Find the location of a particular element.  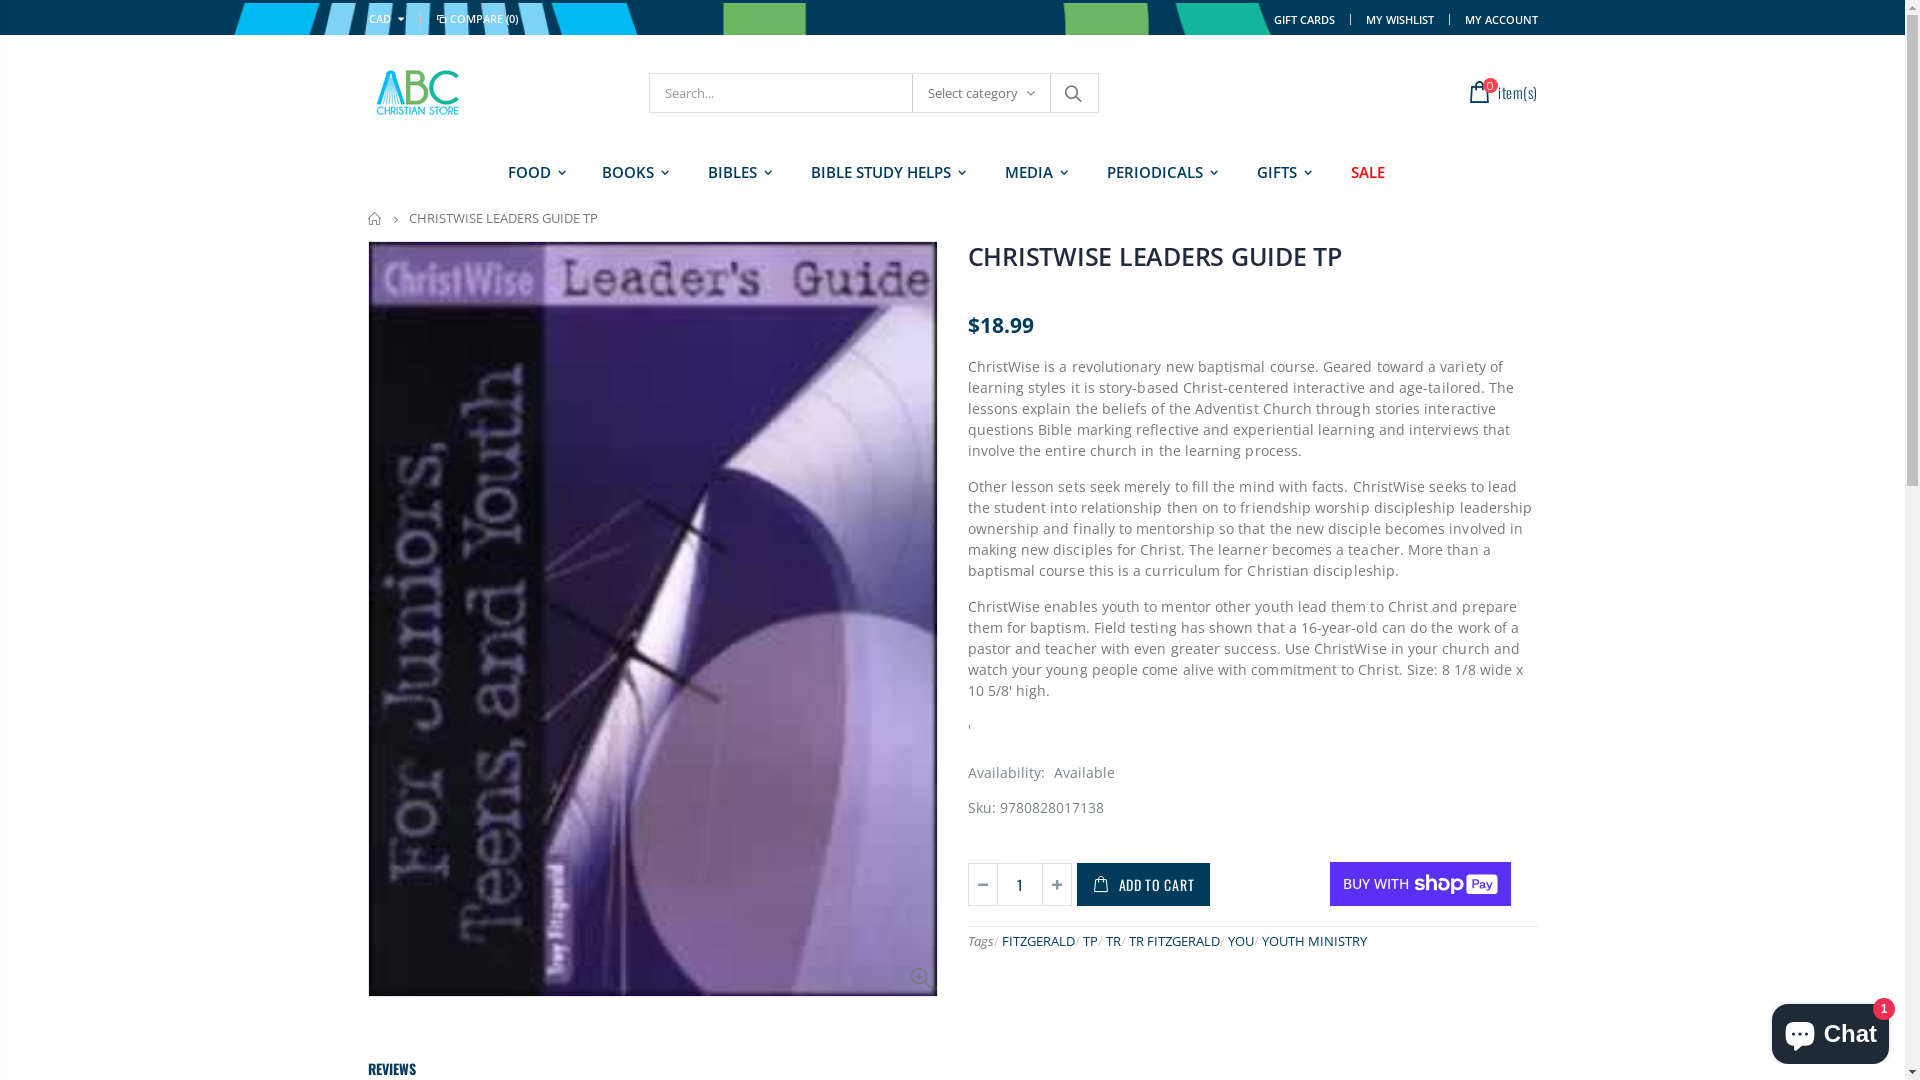

GIFTS is located at coordinates (1280, 172).